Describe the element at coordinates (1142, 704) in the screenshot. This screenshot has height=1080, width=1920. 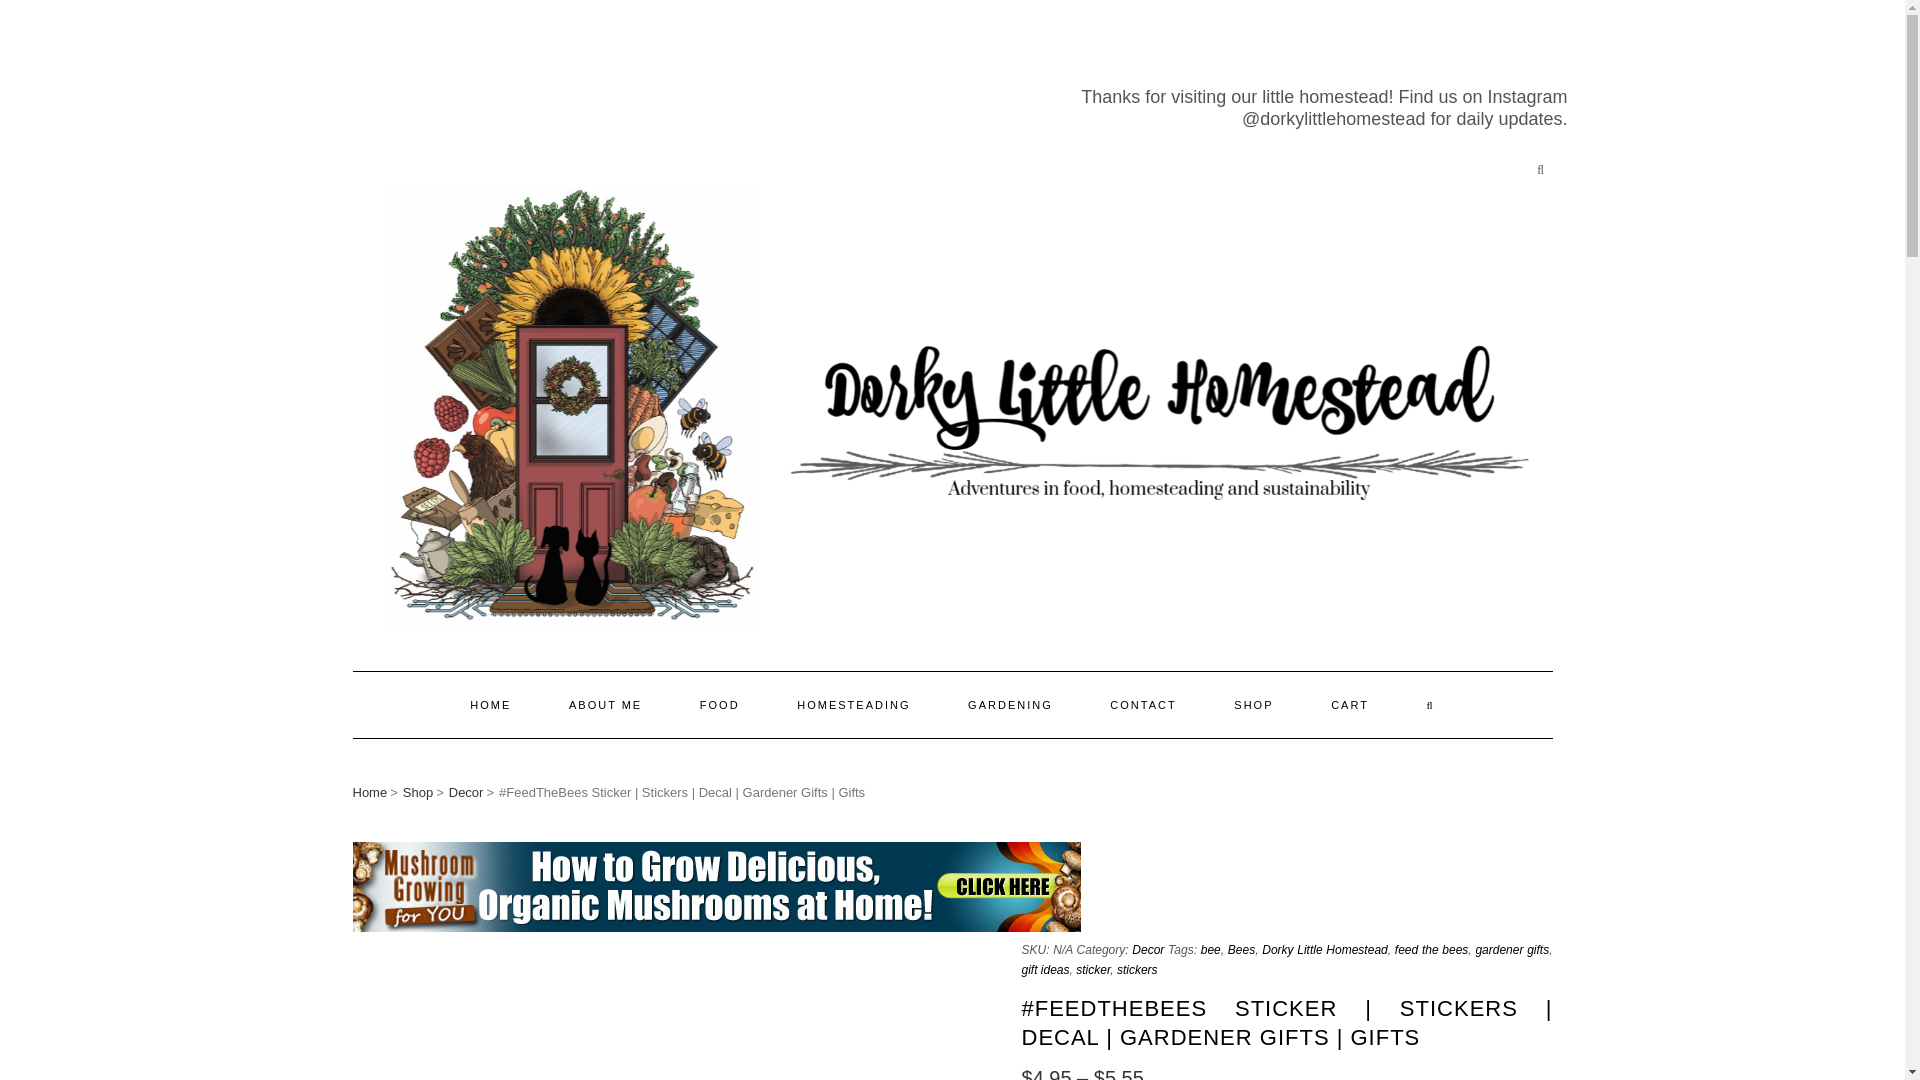
I see `CONTACT` at that location.